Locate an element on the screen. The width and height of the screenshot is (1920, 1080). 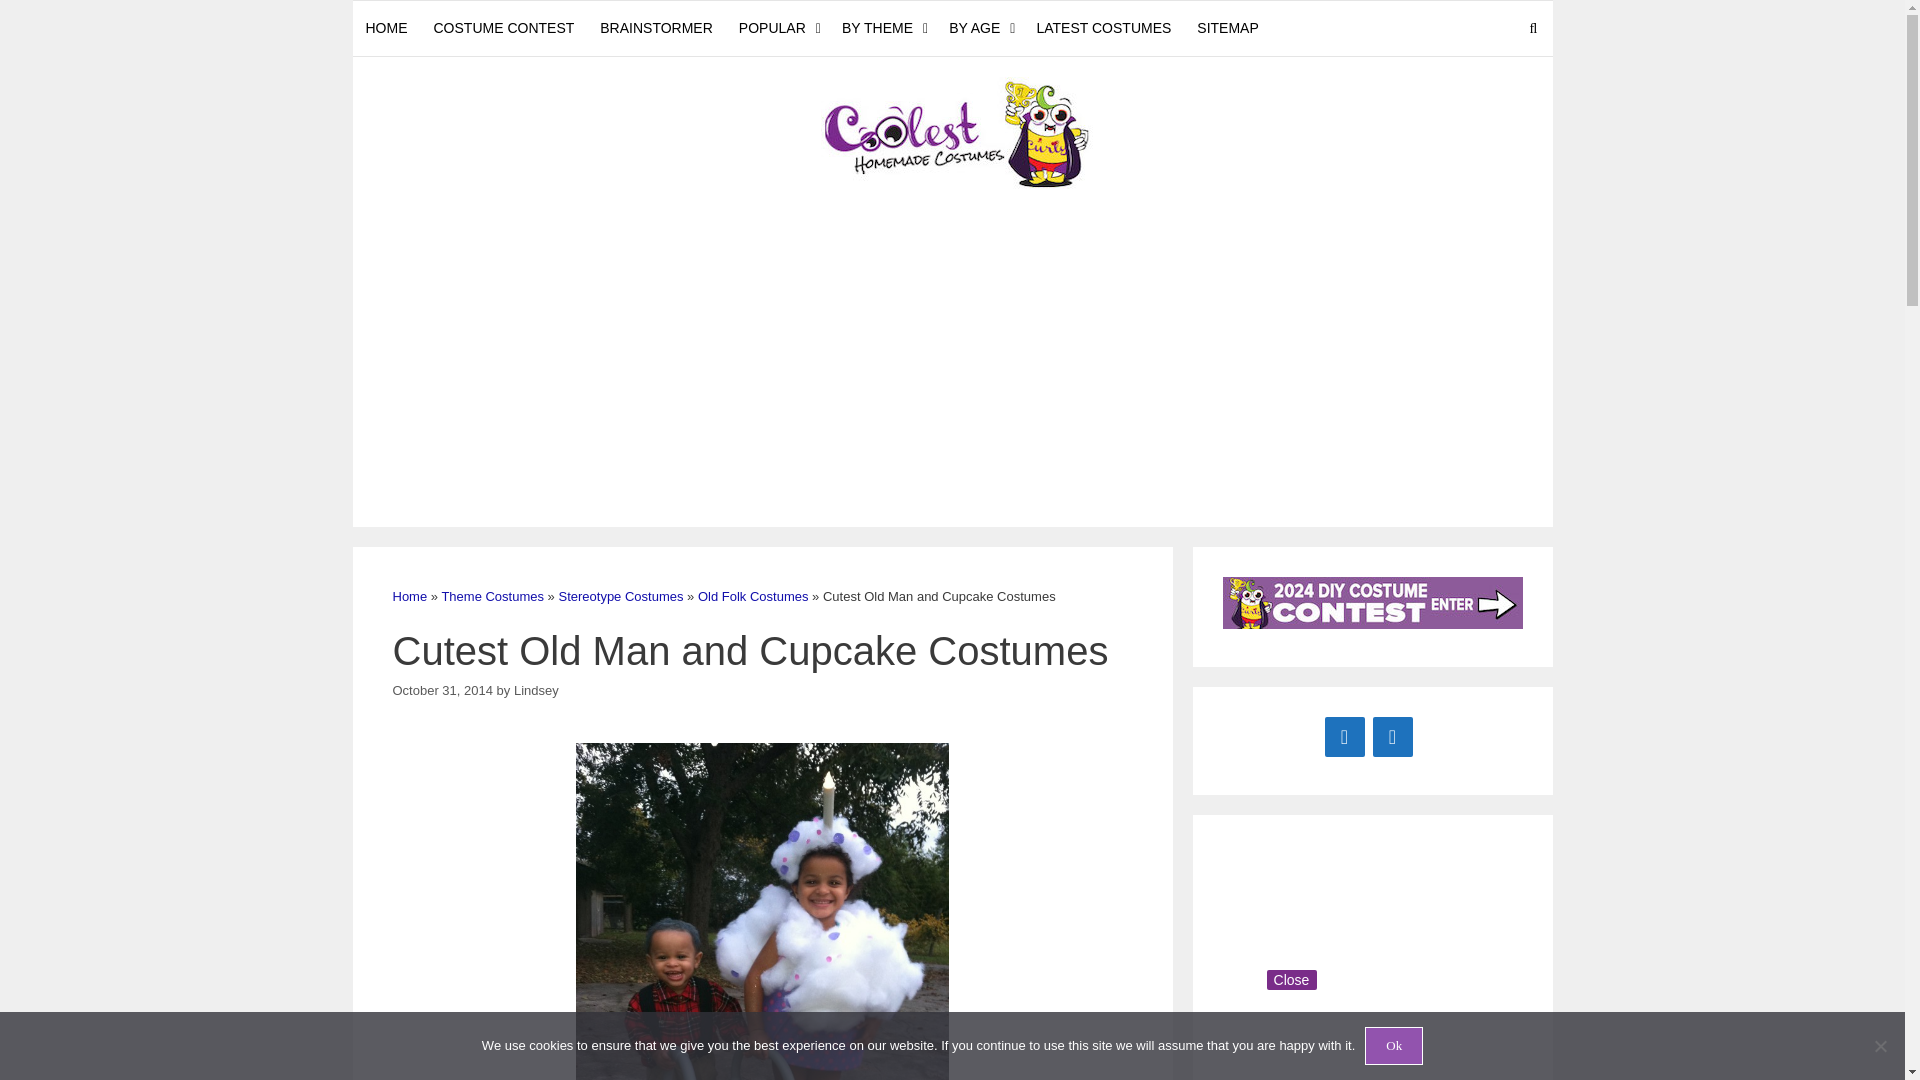
BY THEME is located at coordinates (882, 28).